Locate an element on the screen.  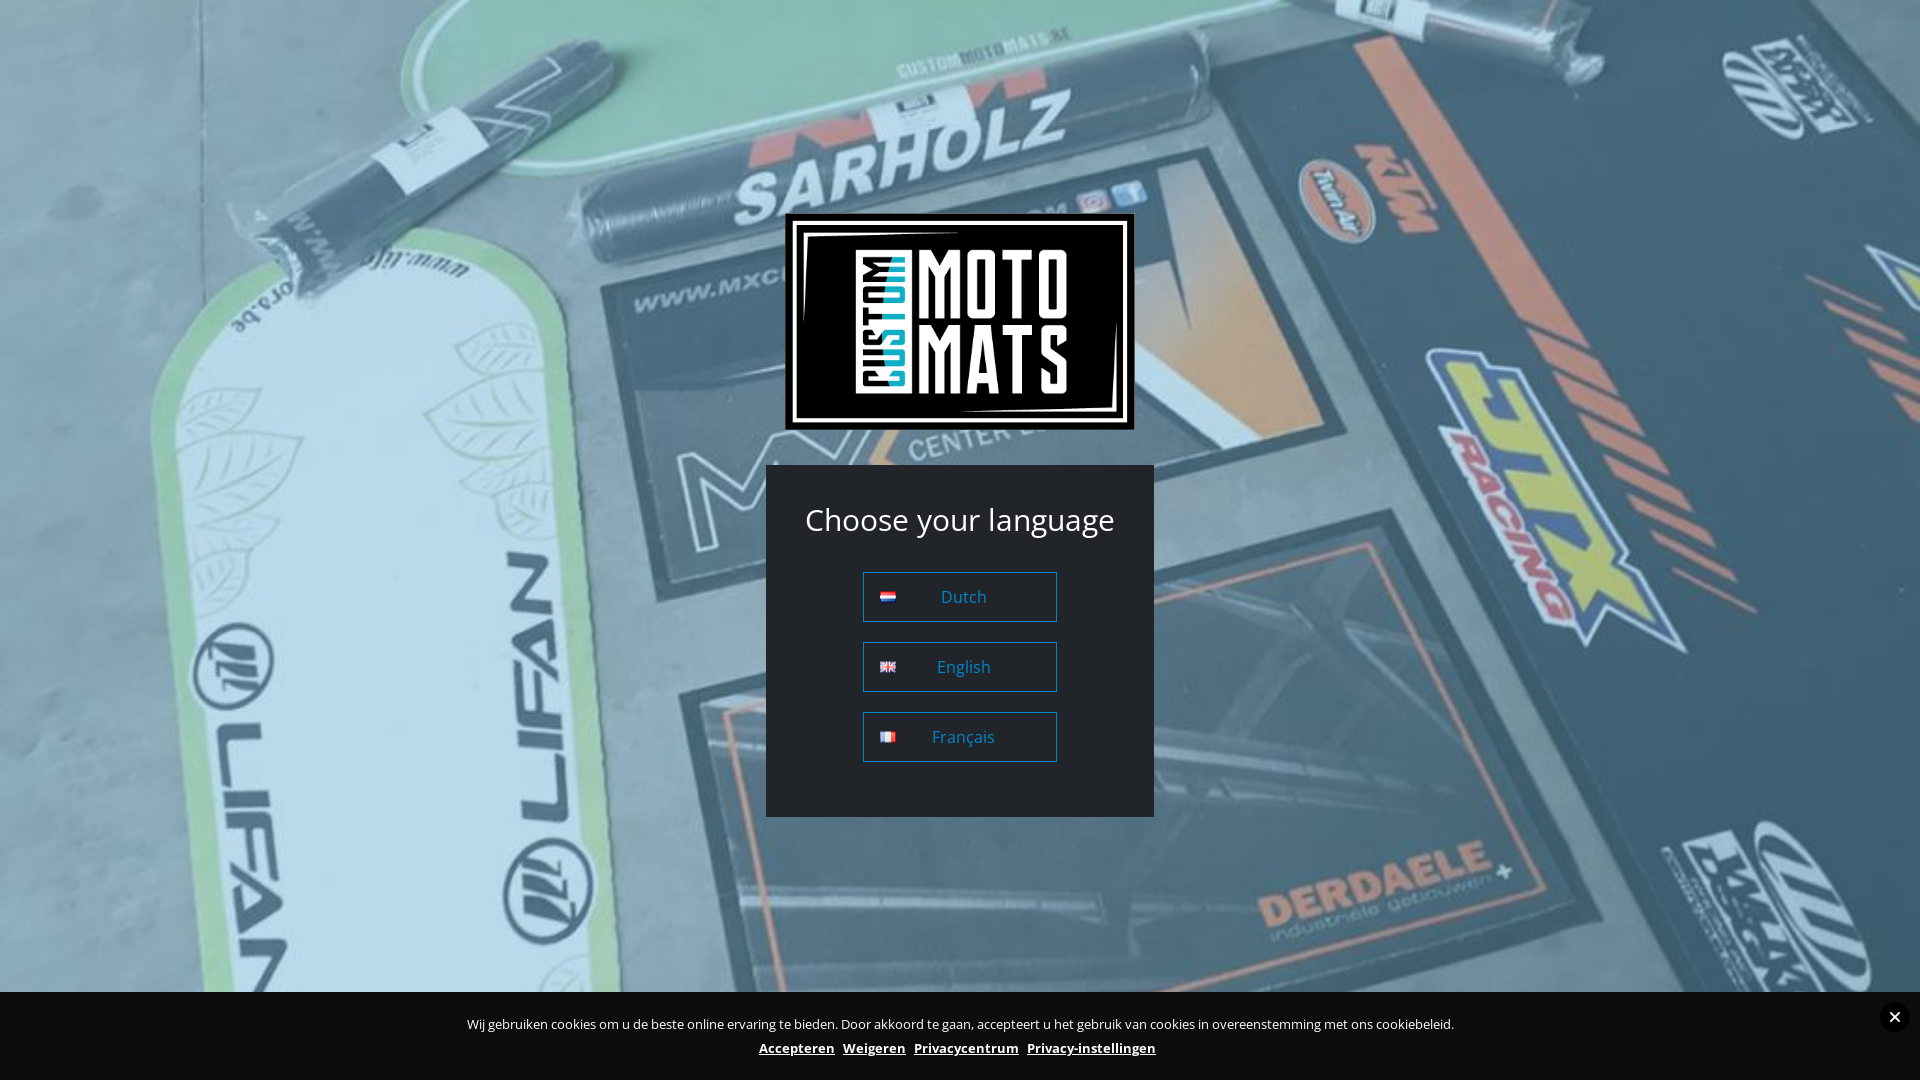
Privacycentrum is located at coordinates (966, 1048).